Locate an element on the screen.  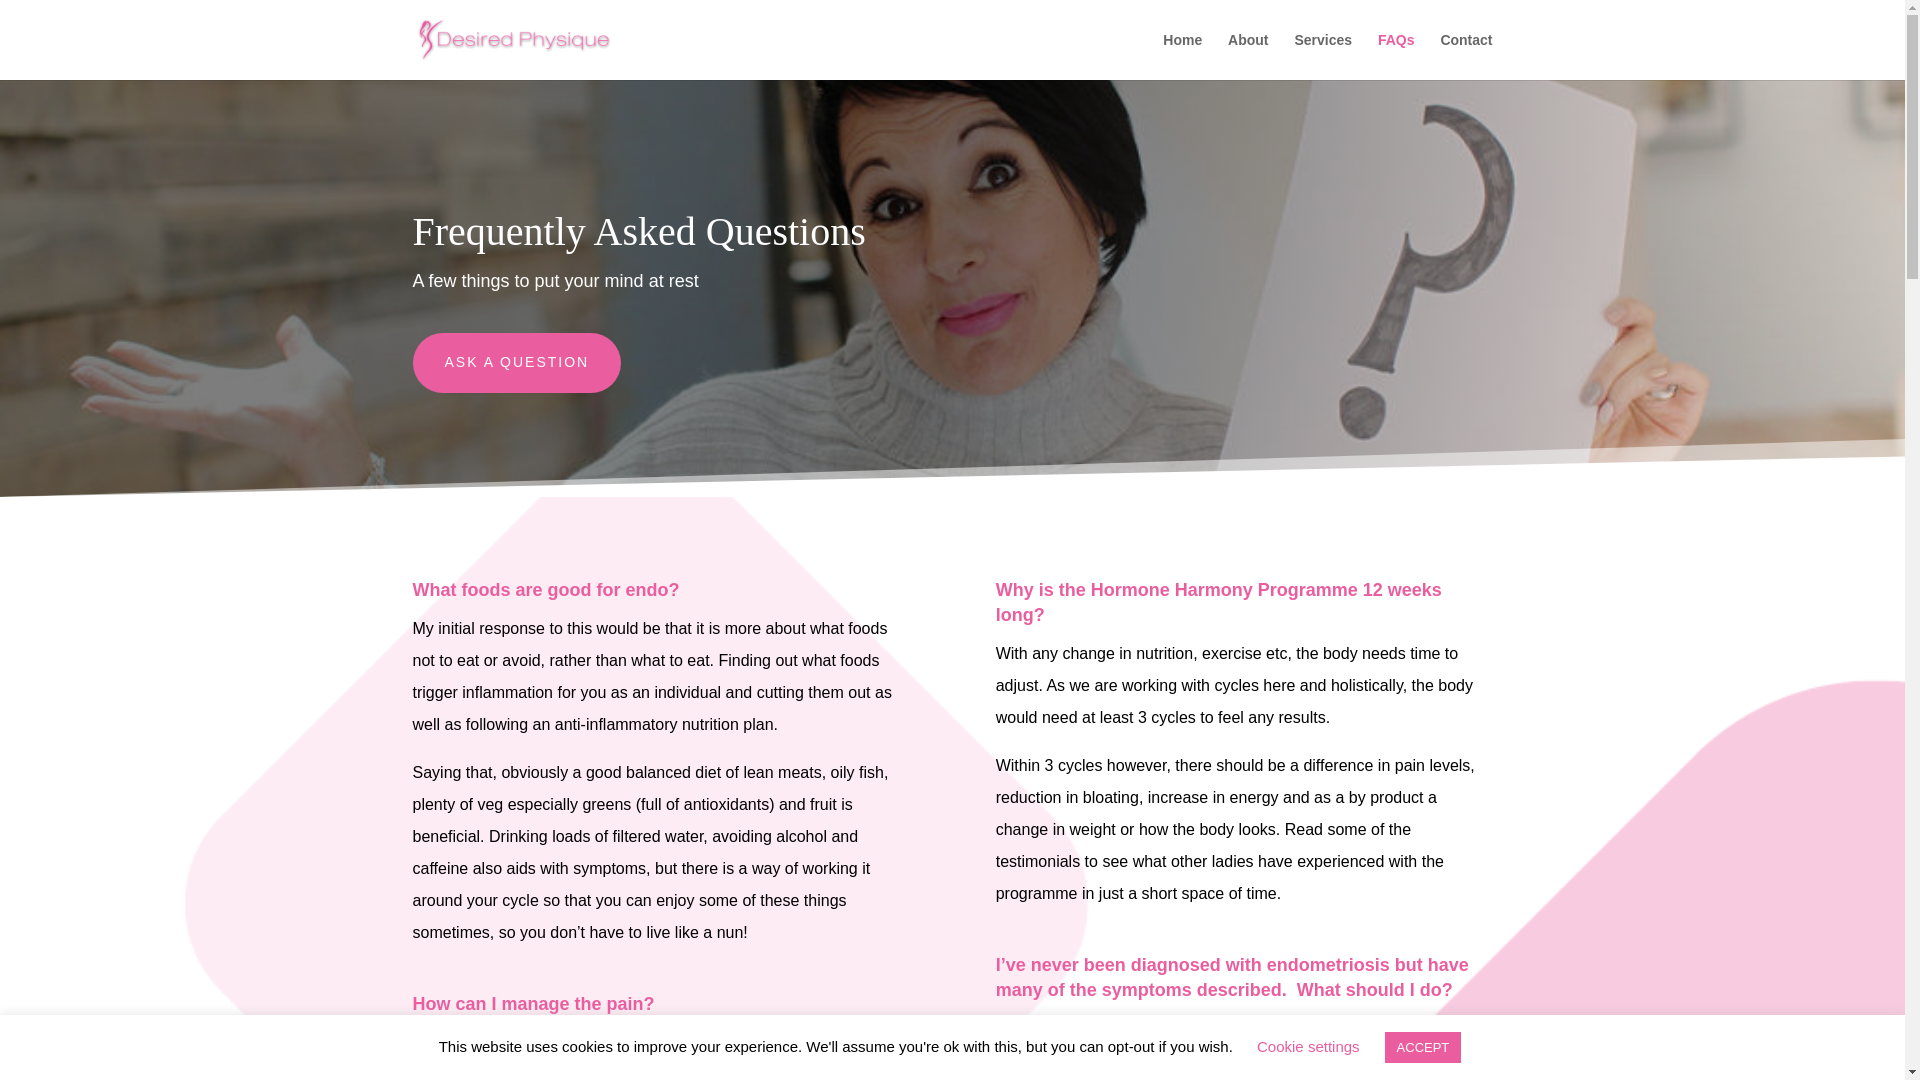
Cookie settings is located at coordinates (1308, 1046).